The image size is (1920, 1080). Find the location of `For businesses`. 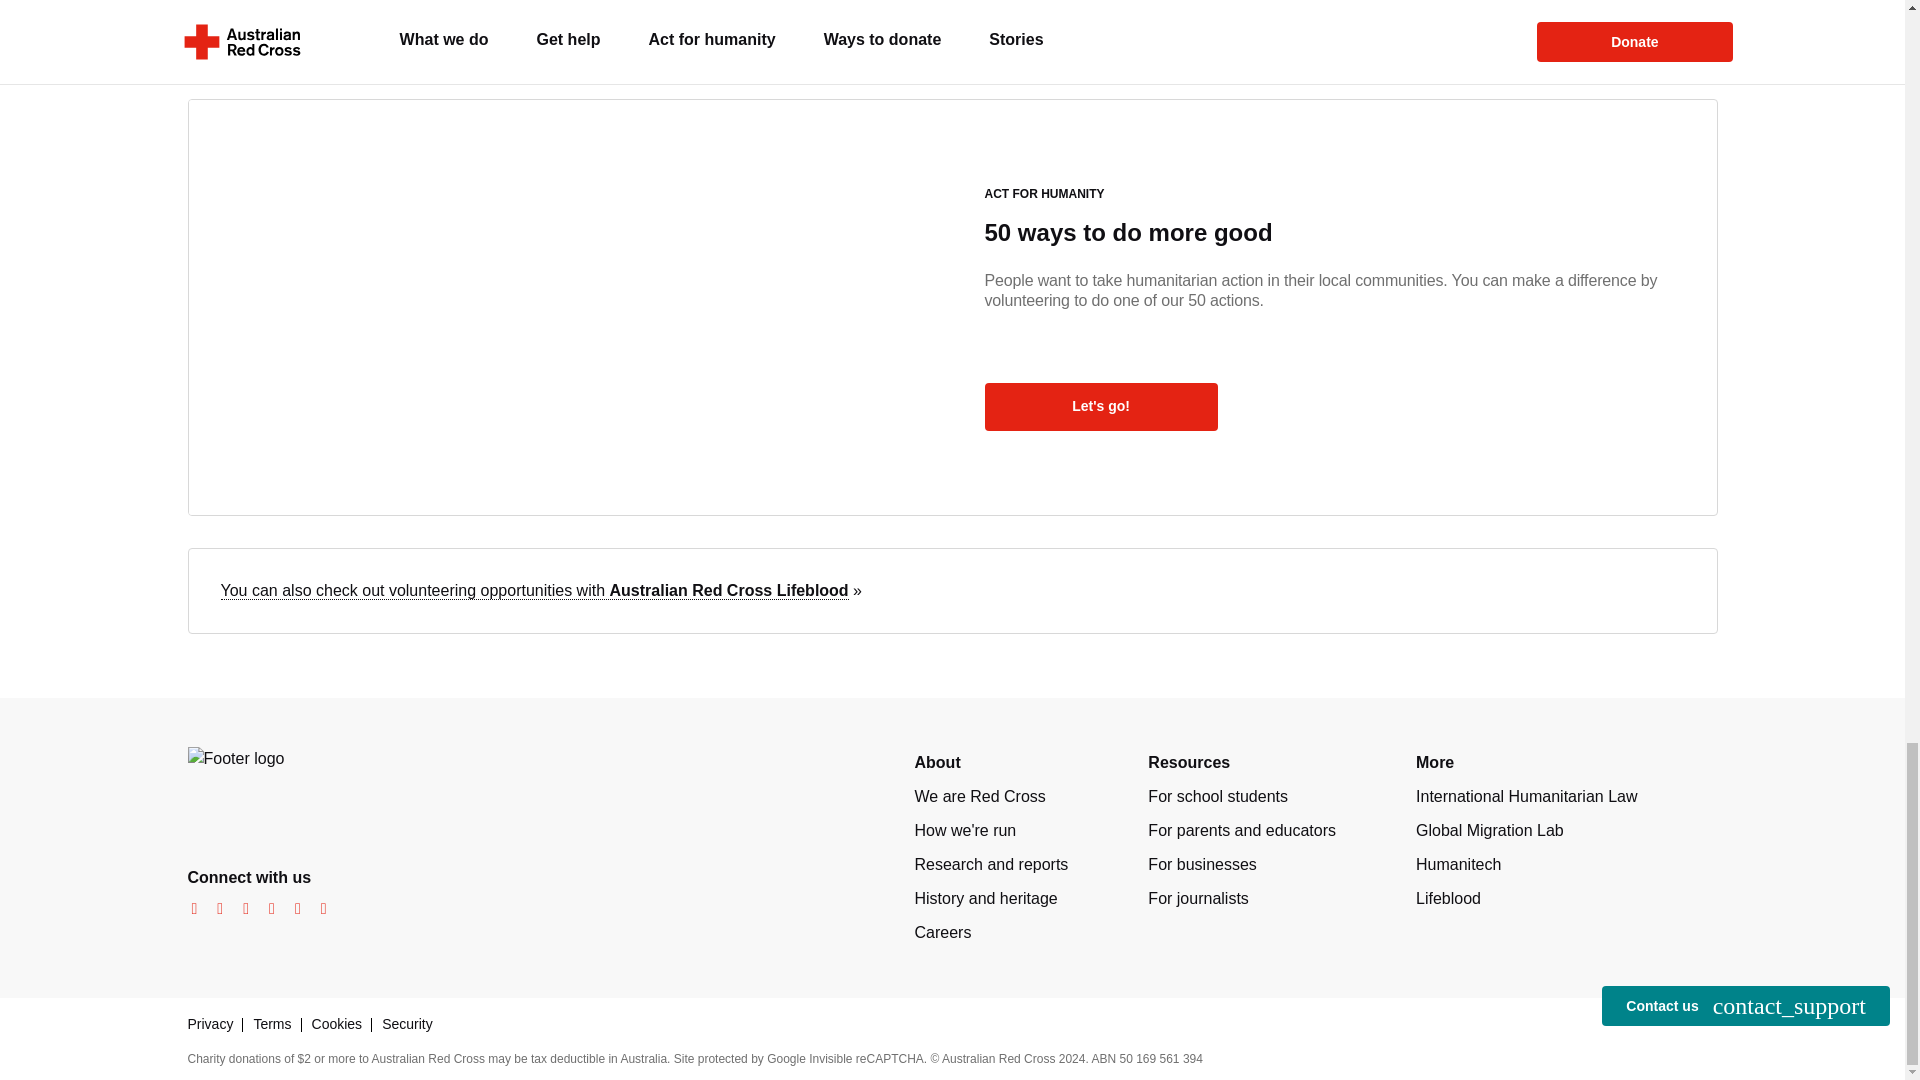

For businesses is located at coordinates (1202, 864).